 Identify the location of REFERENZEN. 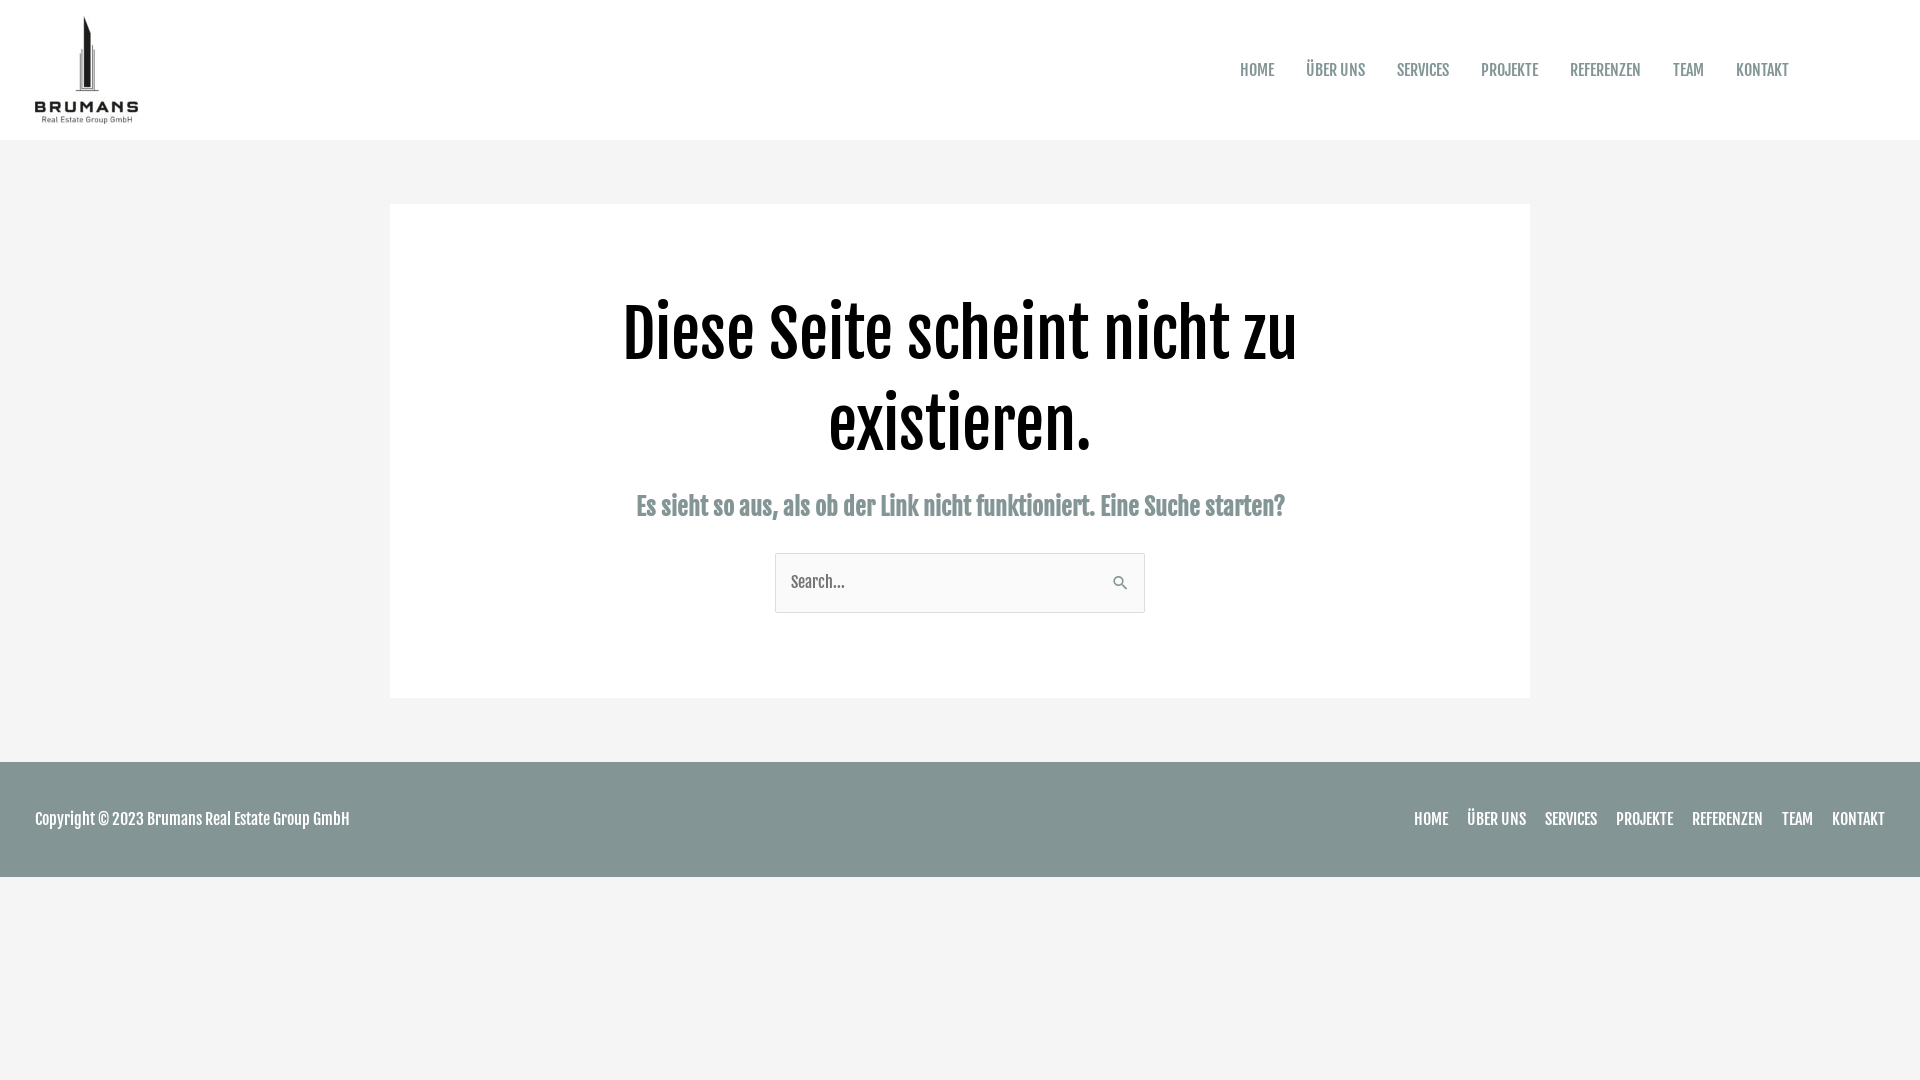
(1606, 70).